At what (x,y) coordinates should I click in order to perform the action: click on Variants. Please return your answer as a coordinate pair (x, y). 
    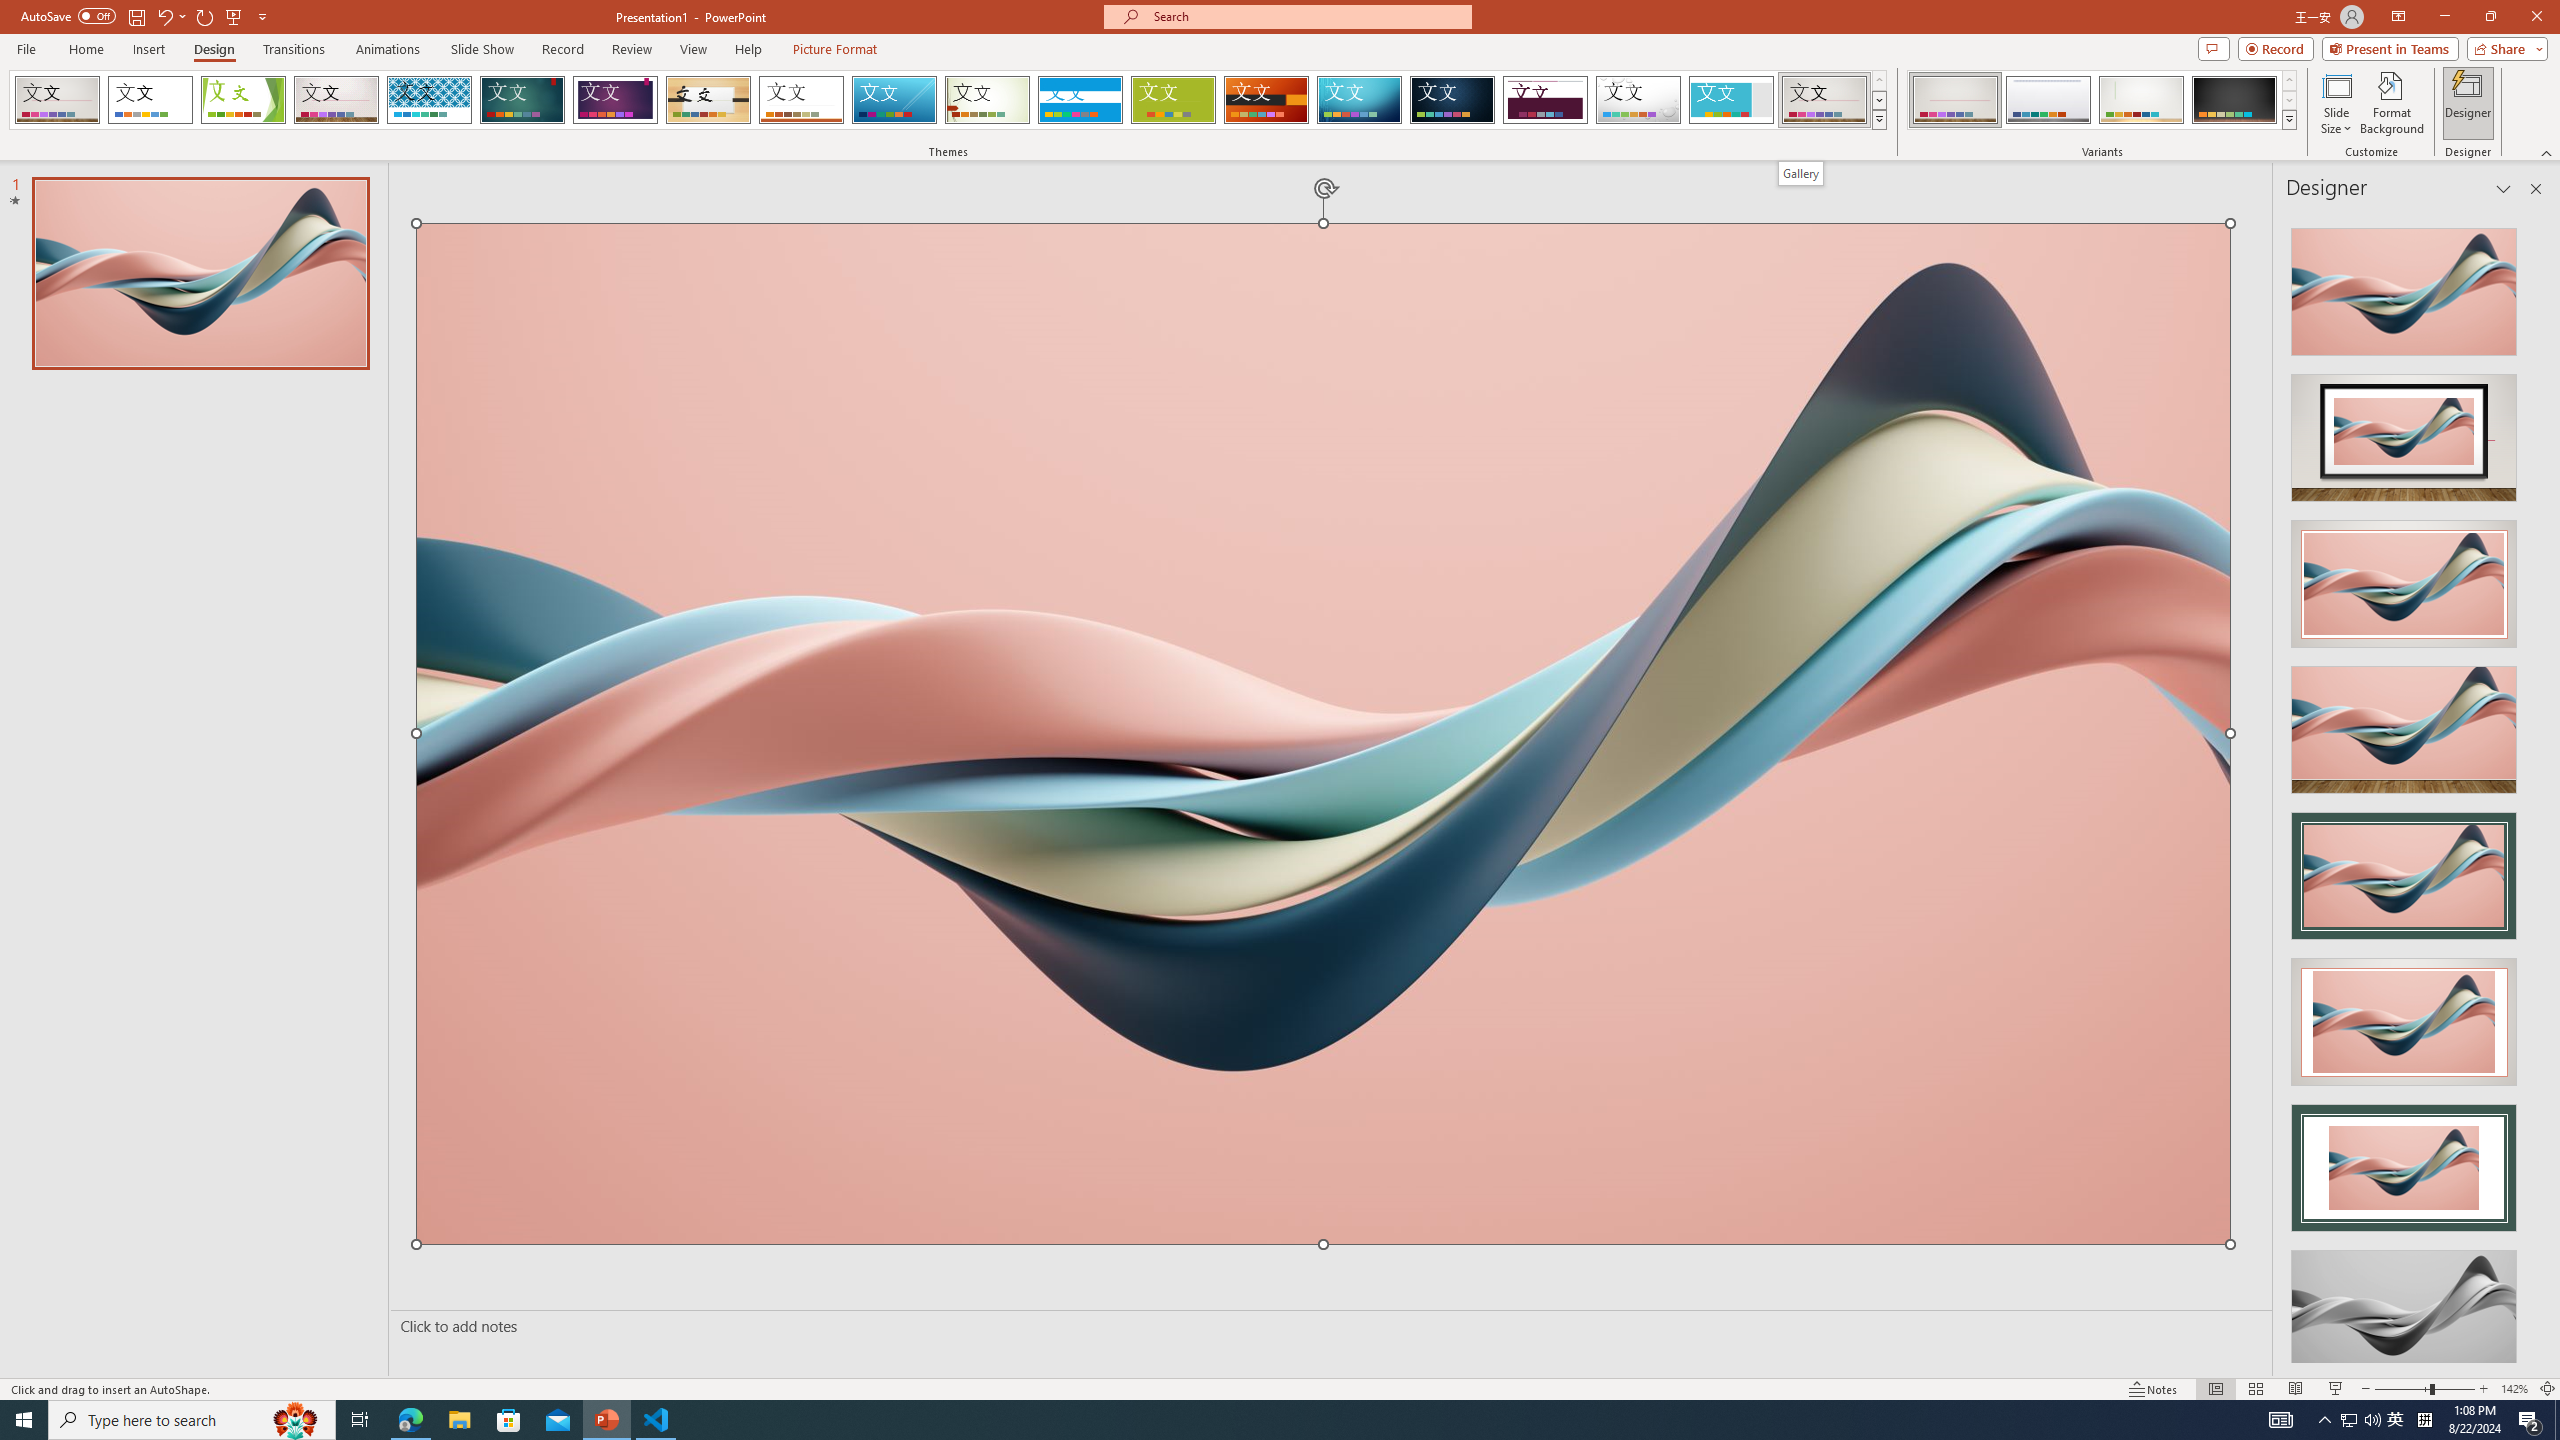
    Looking at the image, I should click on (2288, 119).